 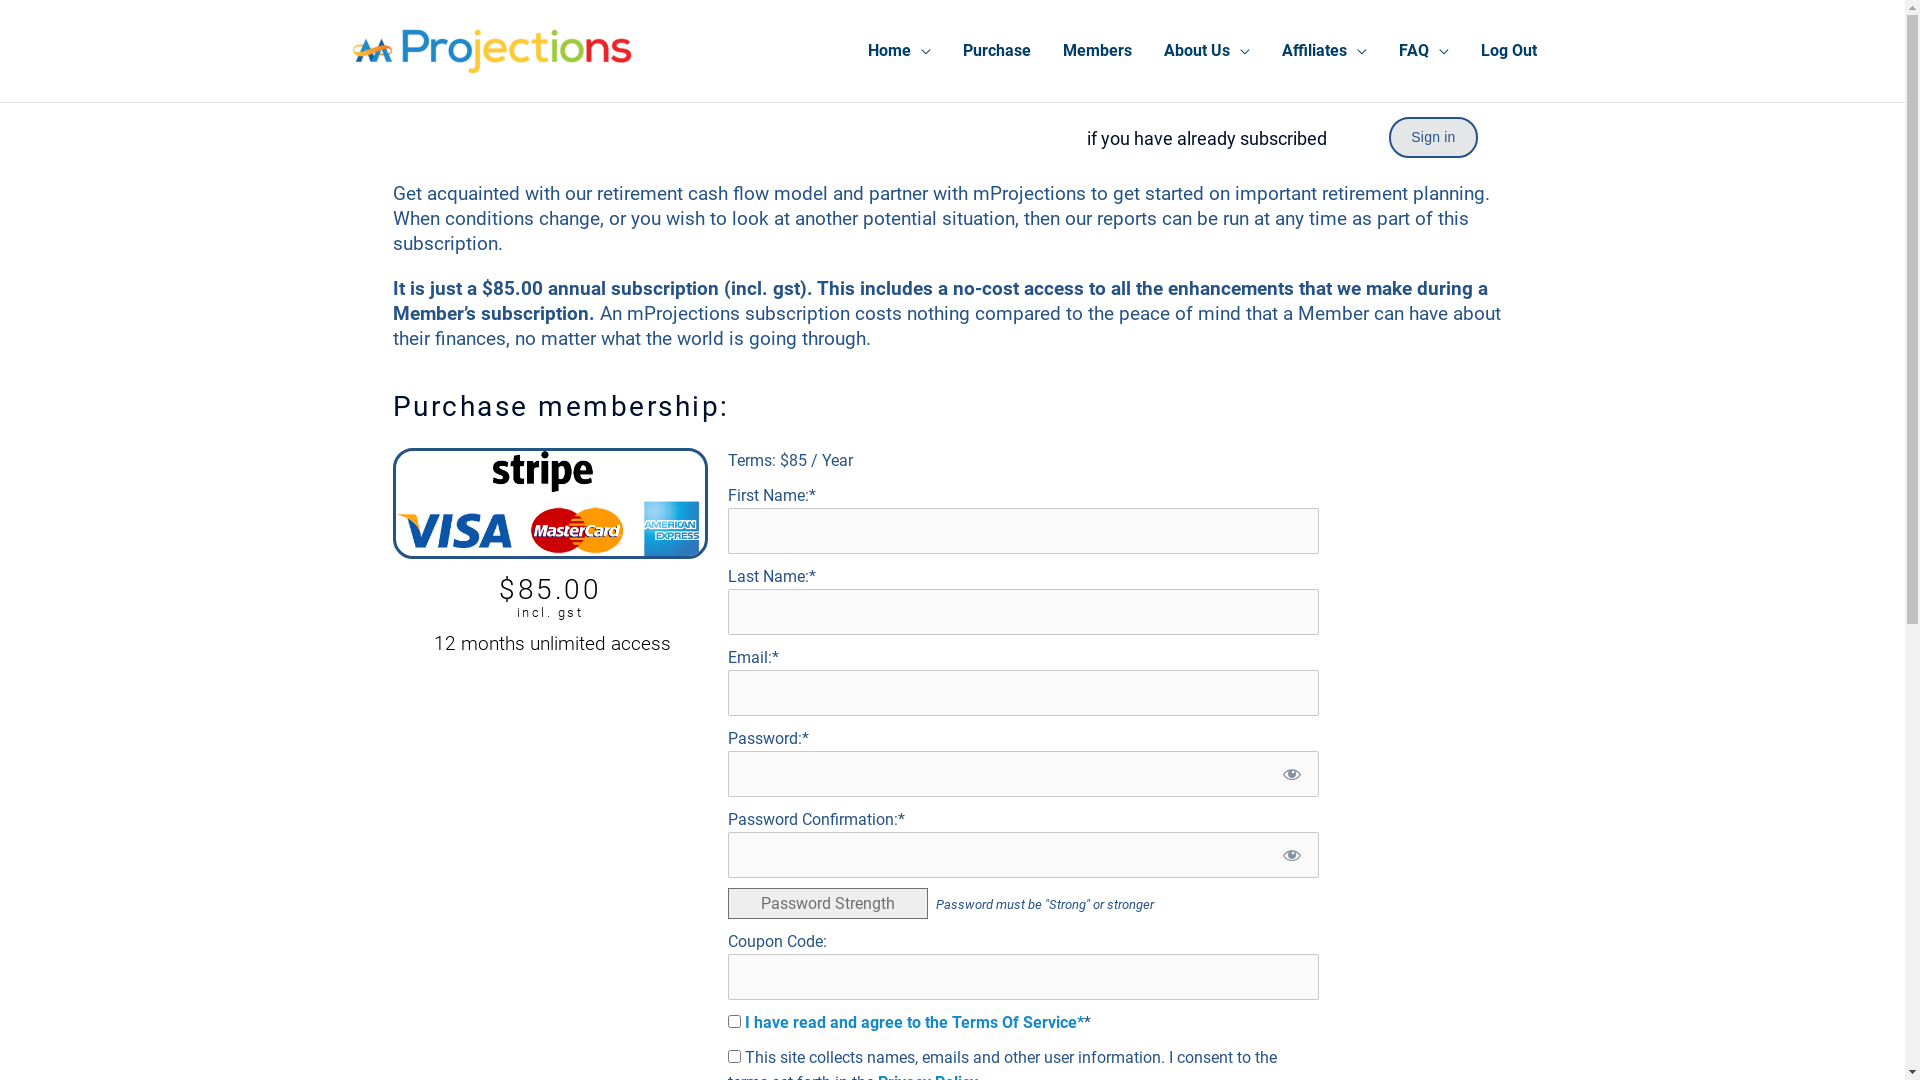 What do you see at coordinates (1423, 51) in the screenshot?
I see `FAQ` at bounding box center [1423, 51].